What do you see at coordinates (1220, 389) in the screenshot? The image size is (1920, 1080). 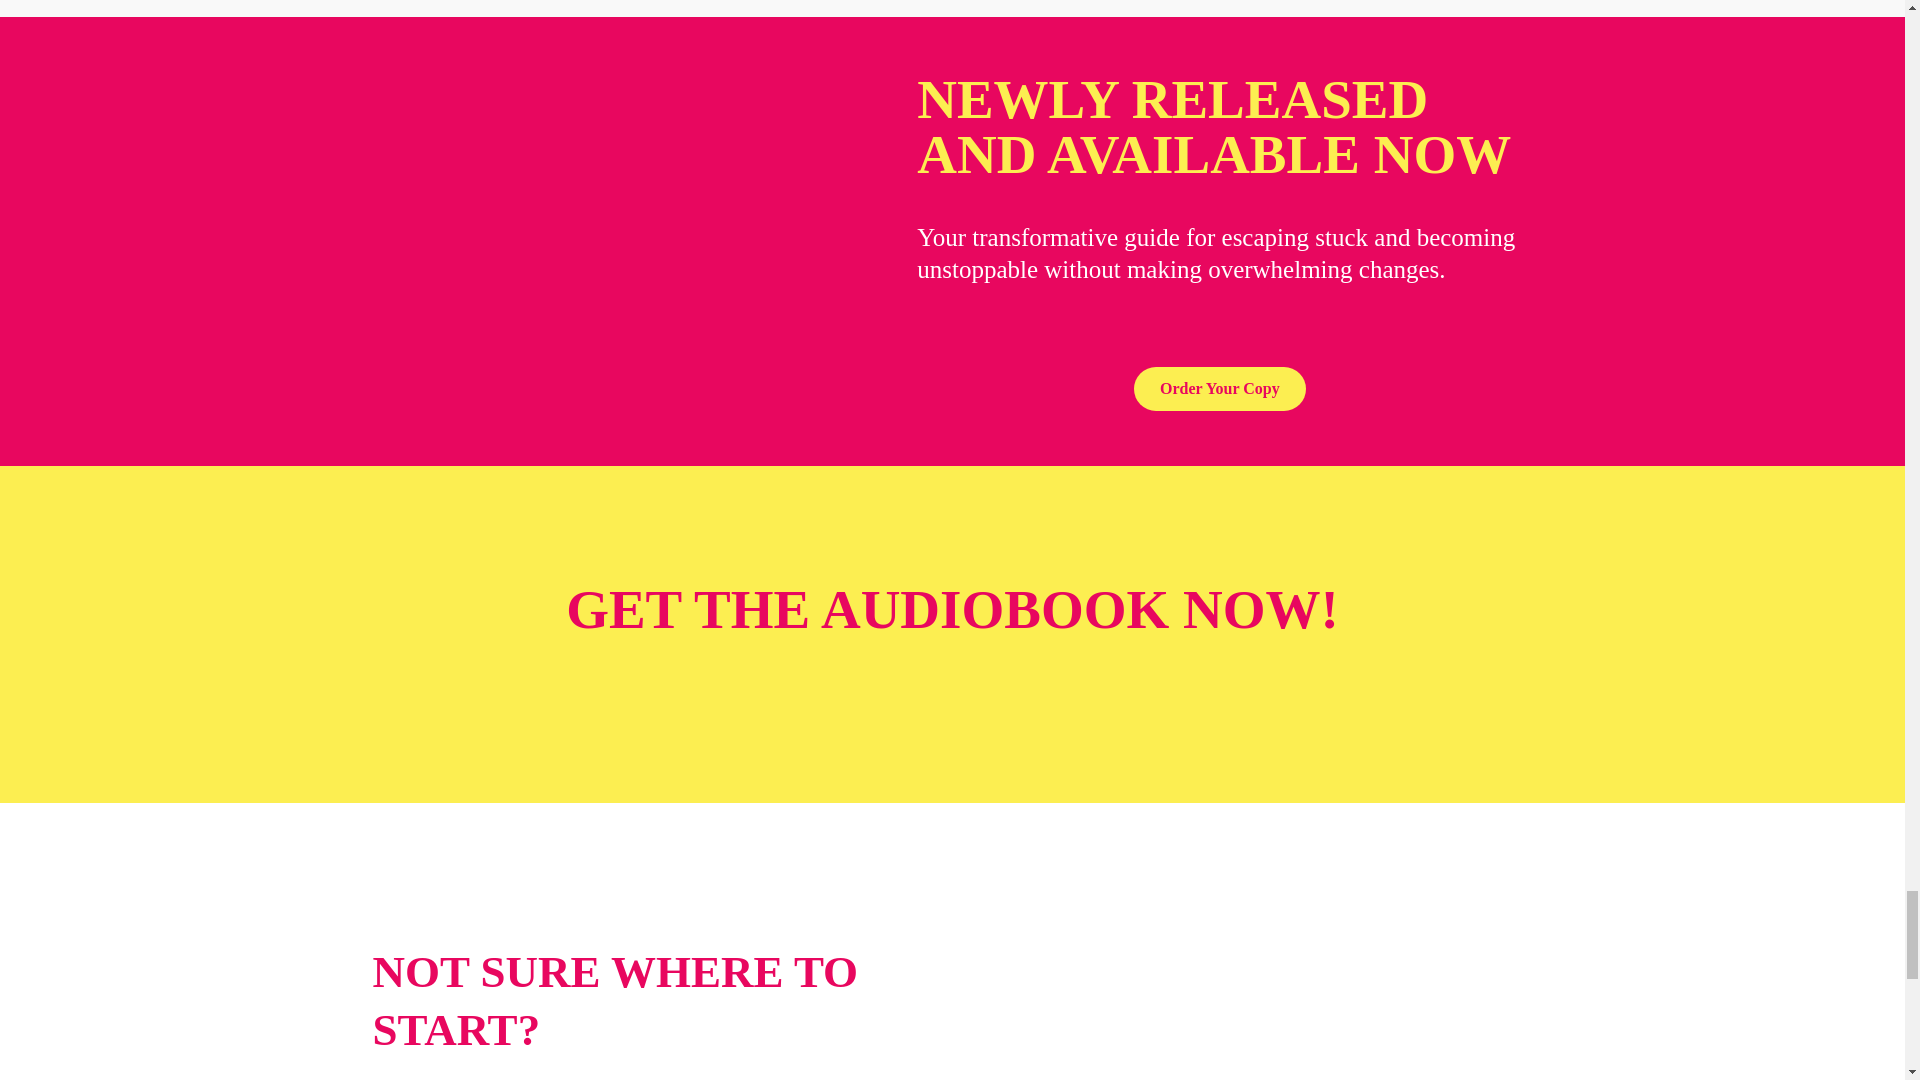 I see `Order Your Copy` at bounding box center [1220, 389].